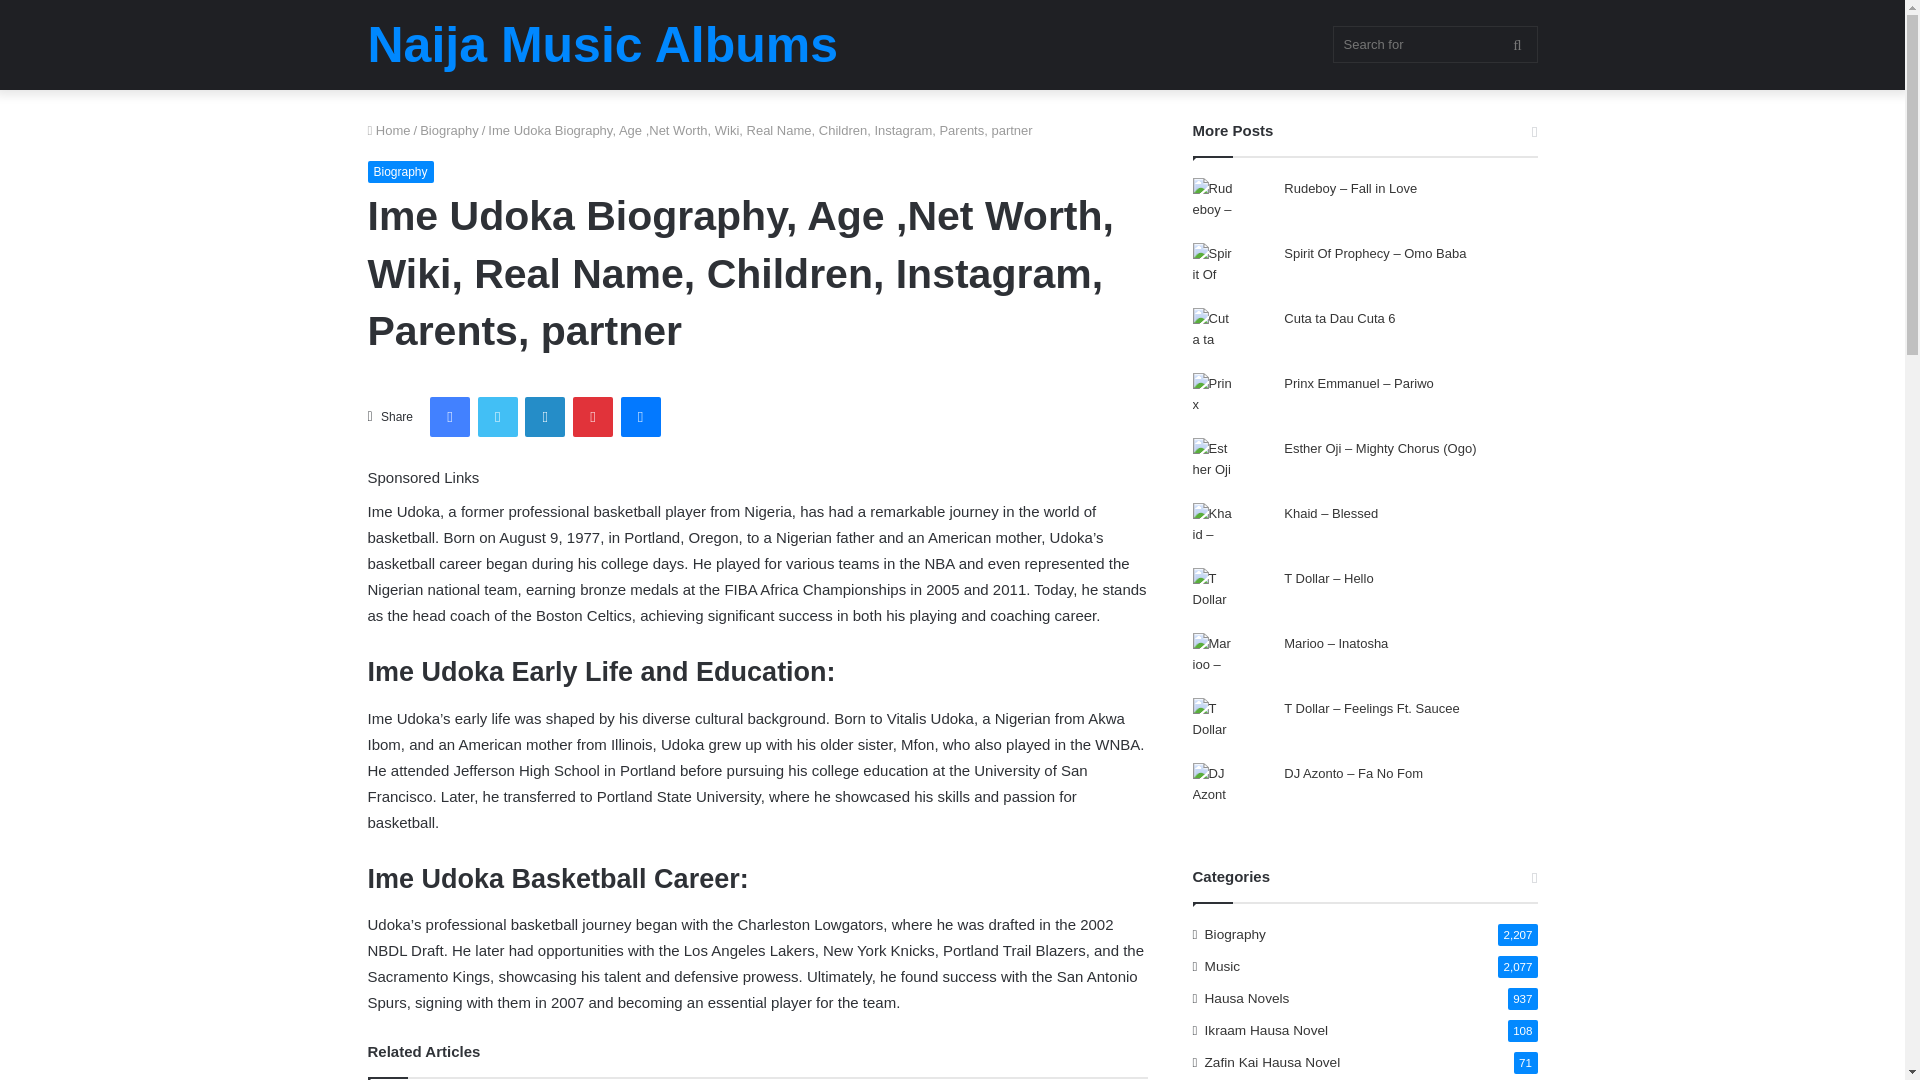  Describe the element at coordinates (640, 417) in the screenshot. I see `Messenger` at that location.